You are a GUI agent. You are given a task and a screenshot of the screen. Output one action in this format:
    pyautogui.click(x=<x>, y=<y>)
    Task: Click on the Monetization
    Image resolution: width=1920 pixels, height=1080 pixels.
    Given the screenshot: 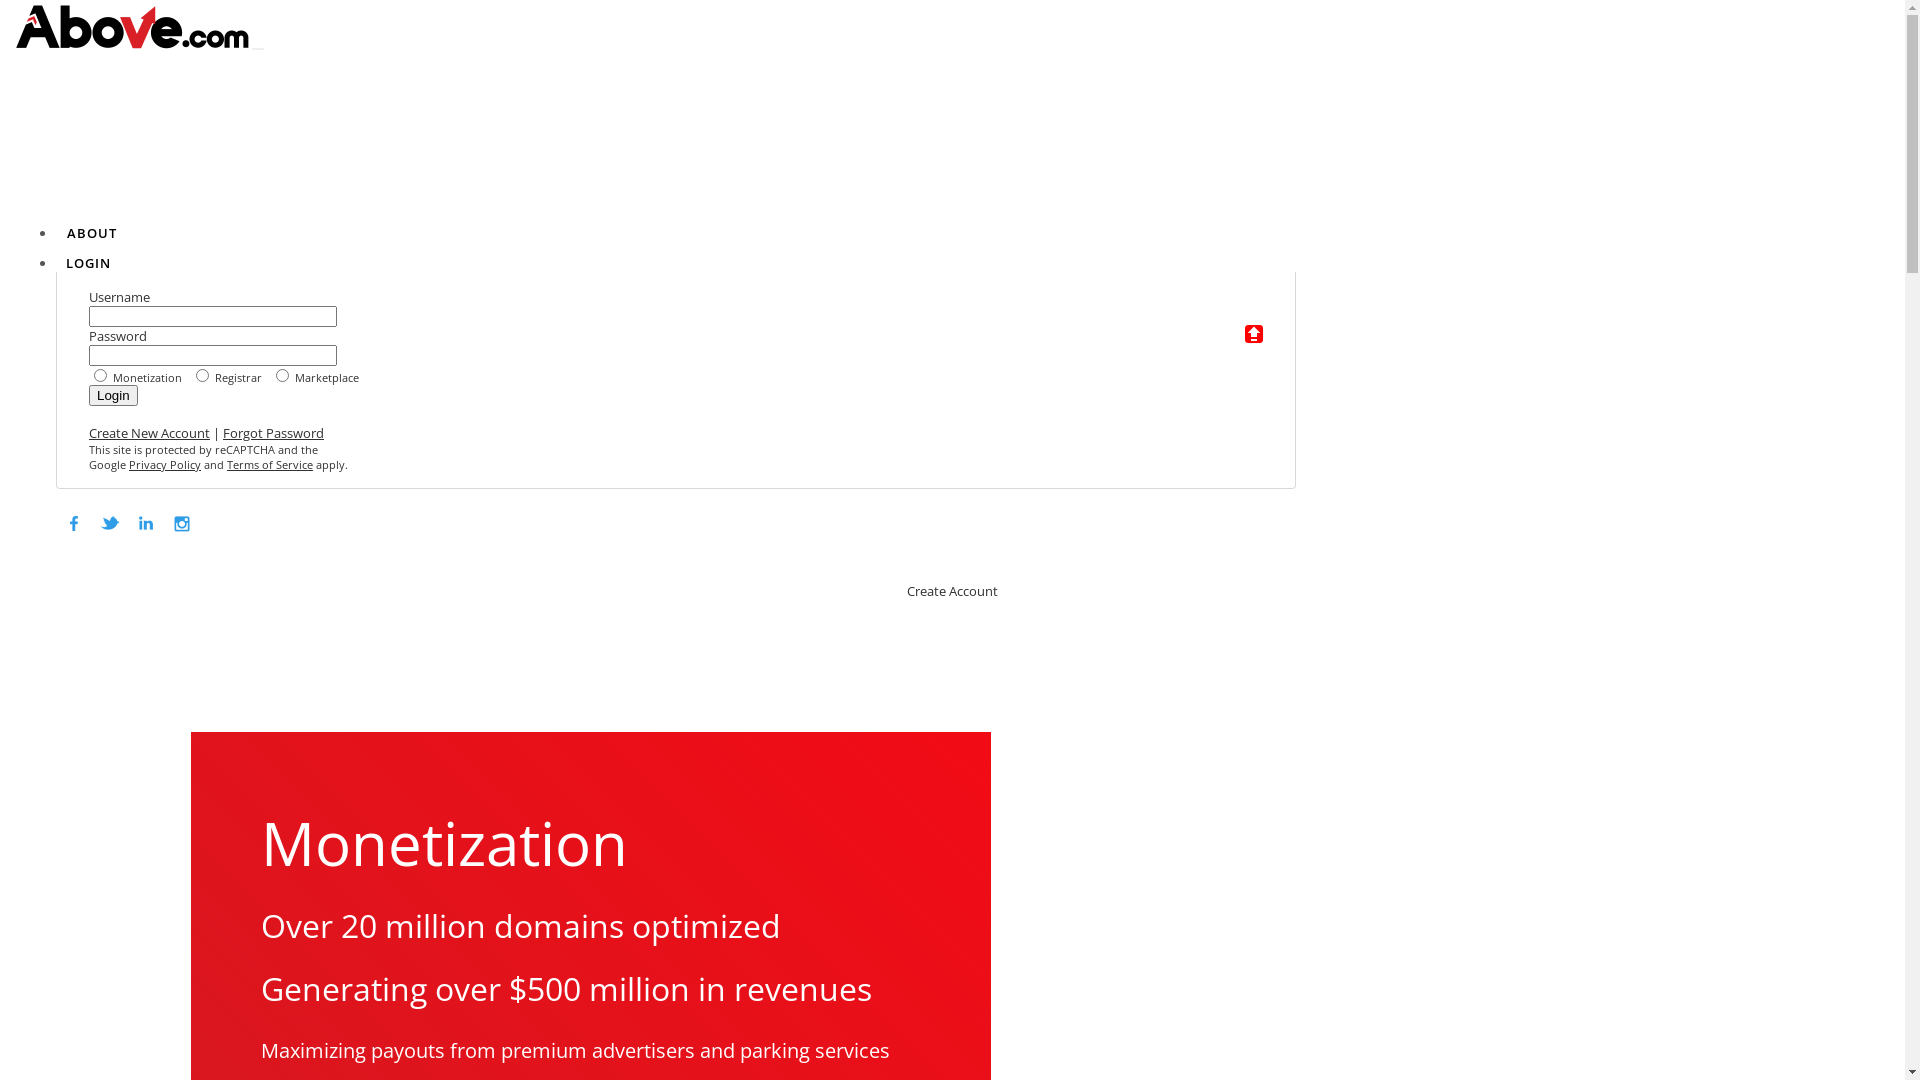 What is the action you would take?
    pyautogui.click(x=696, y=517)
    